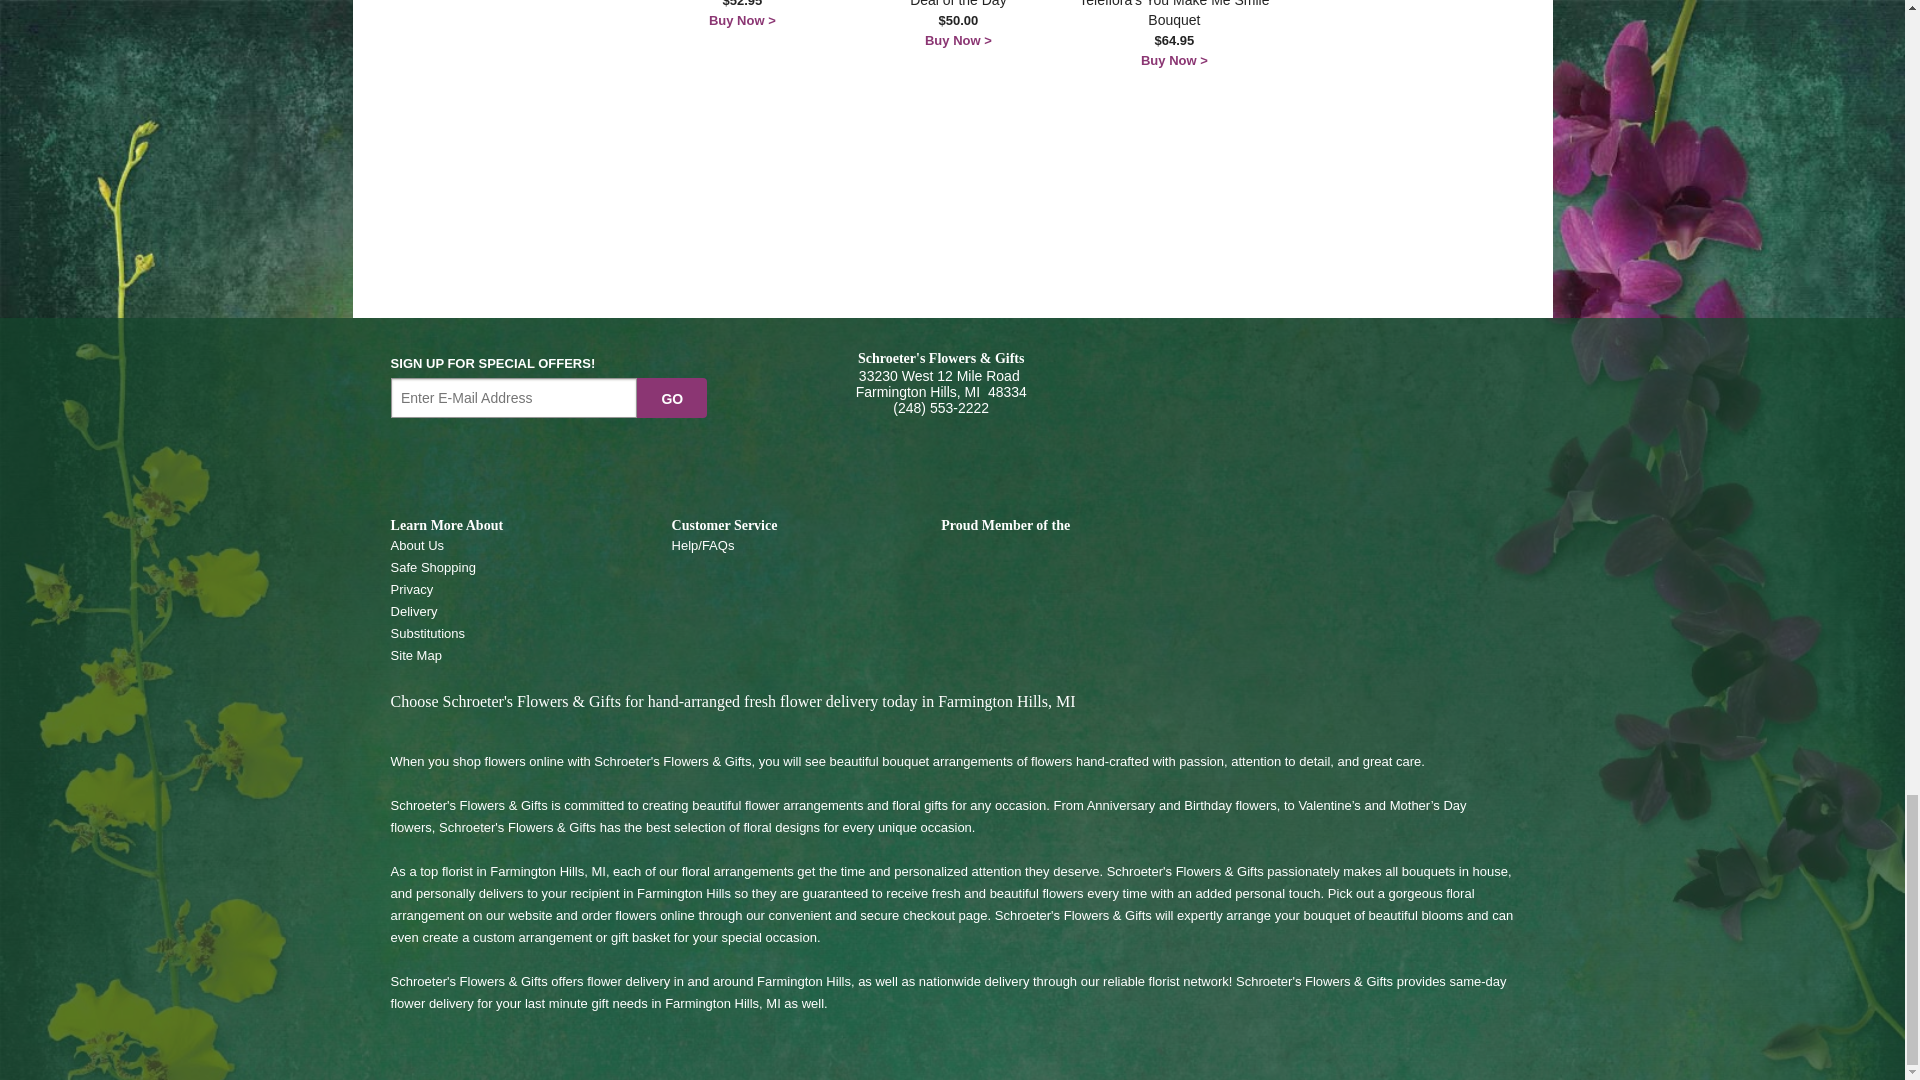 The image size is (1920, 1080). I want to click on Go, so click(672, 398).